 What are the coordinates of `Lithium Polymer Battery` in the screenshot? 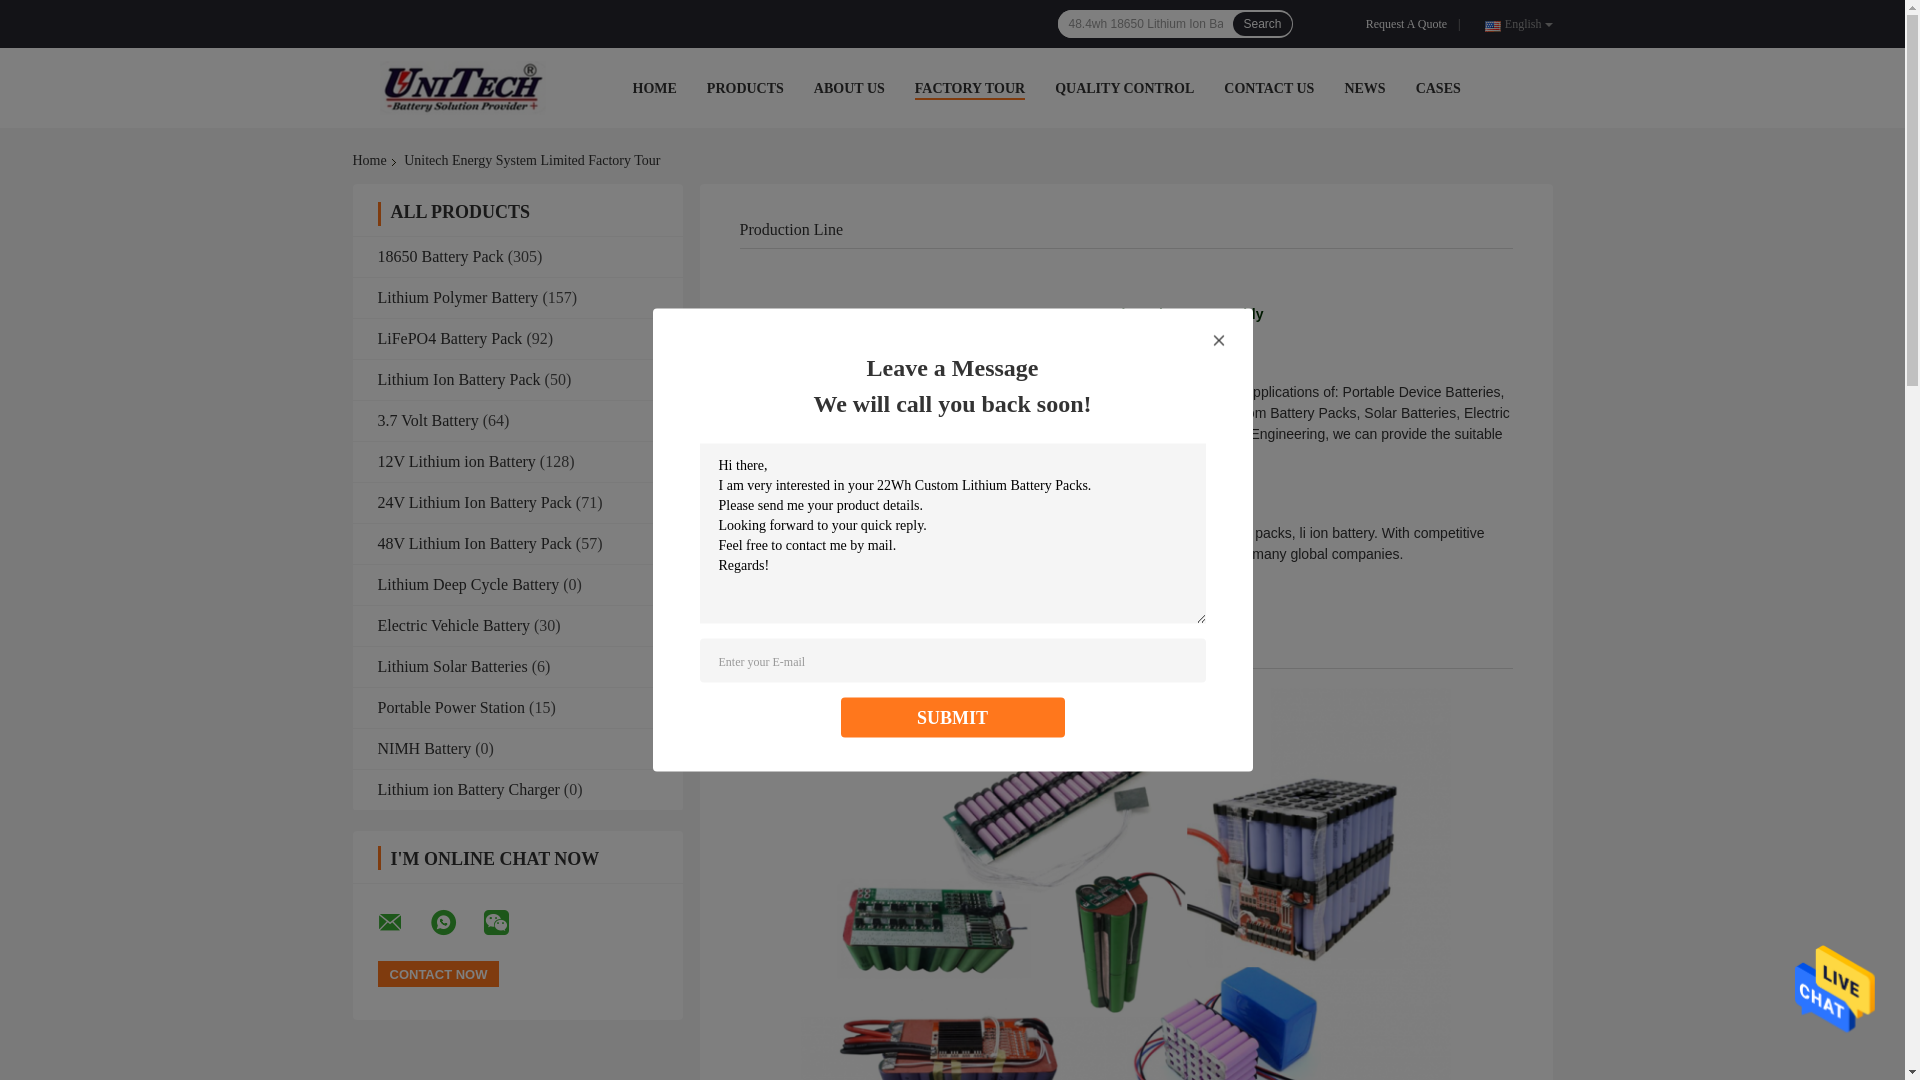 It's located at (458, 298).